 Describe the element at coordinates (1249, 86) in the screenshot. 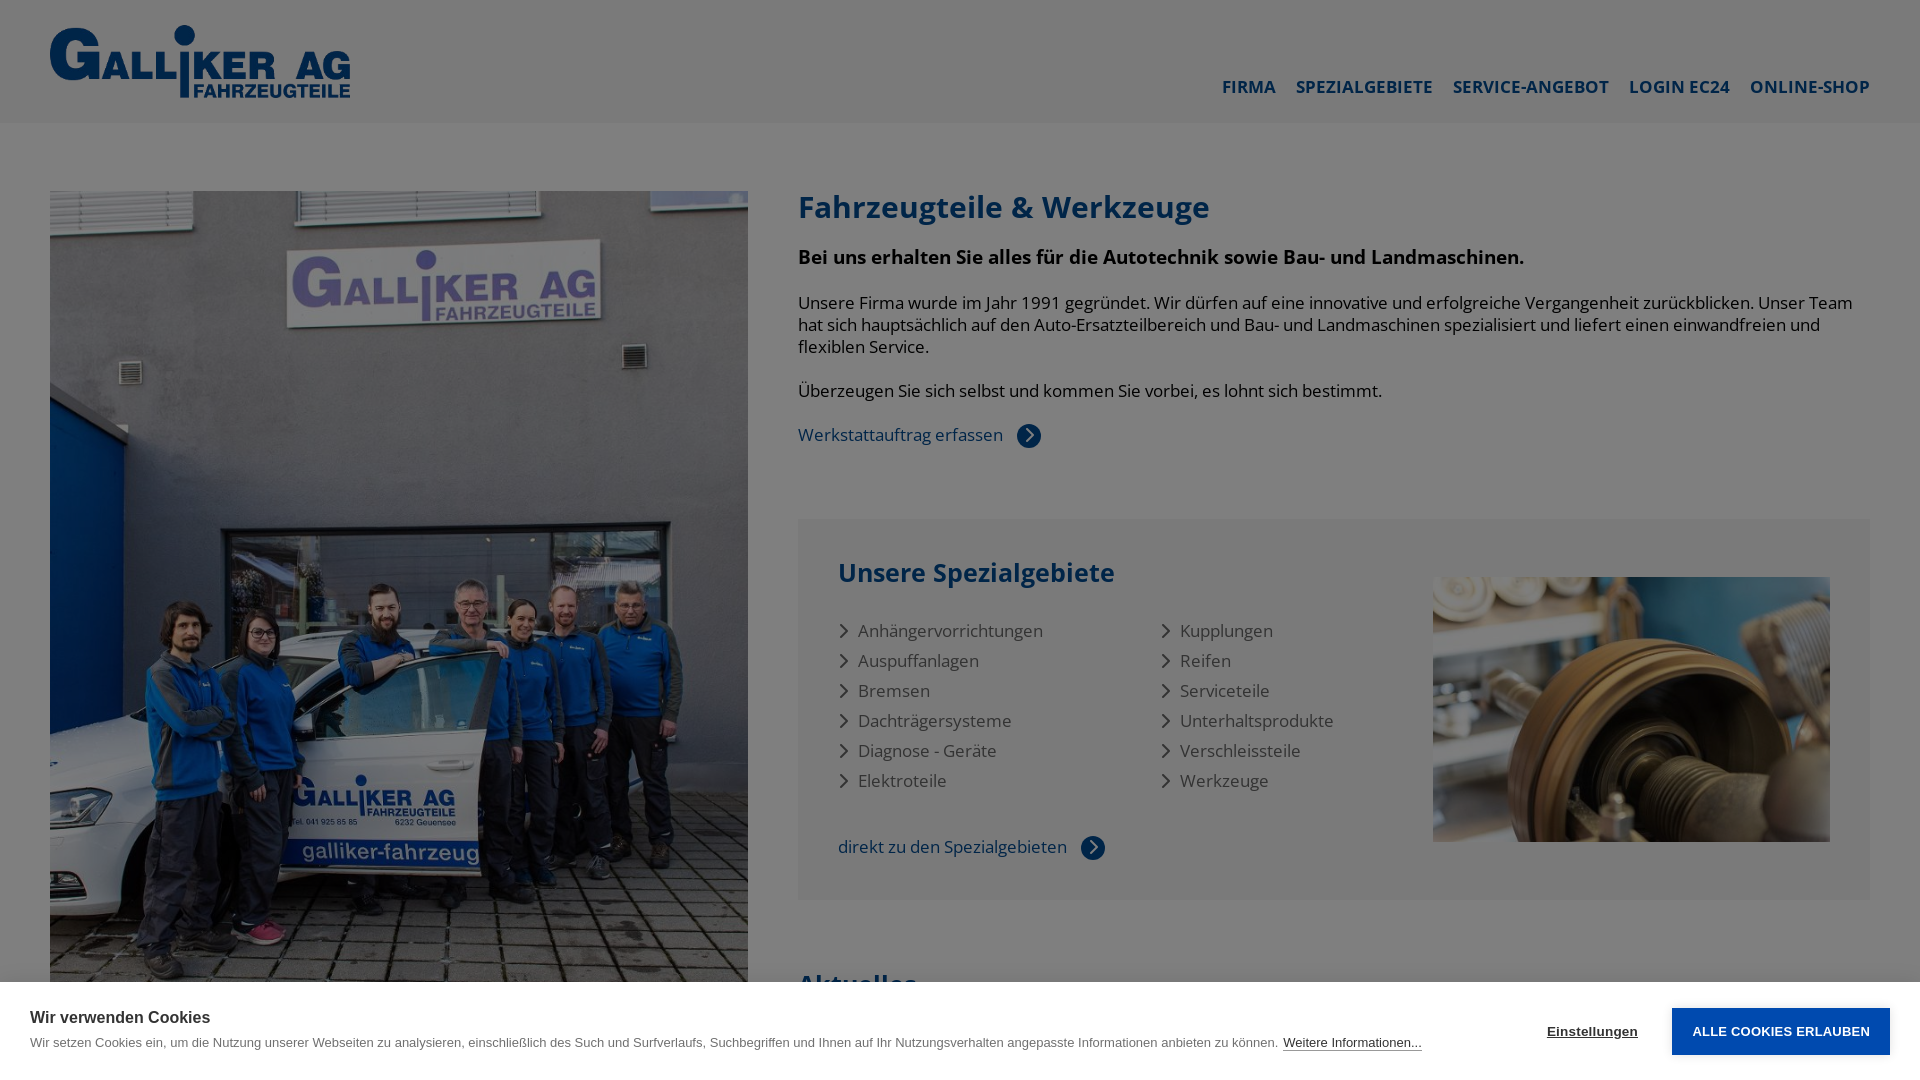

I see `FIRMA` at that location.